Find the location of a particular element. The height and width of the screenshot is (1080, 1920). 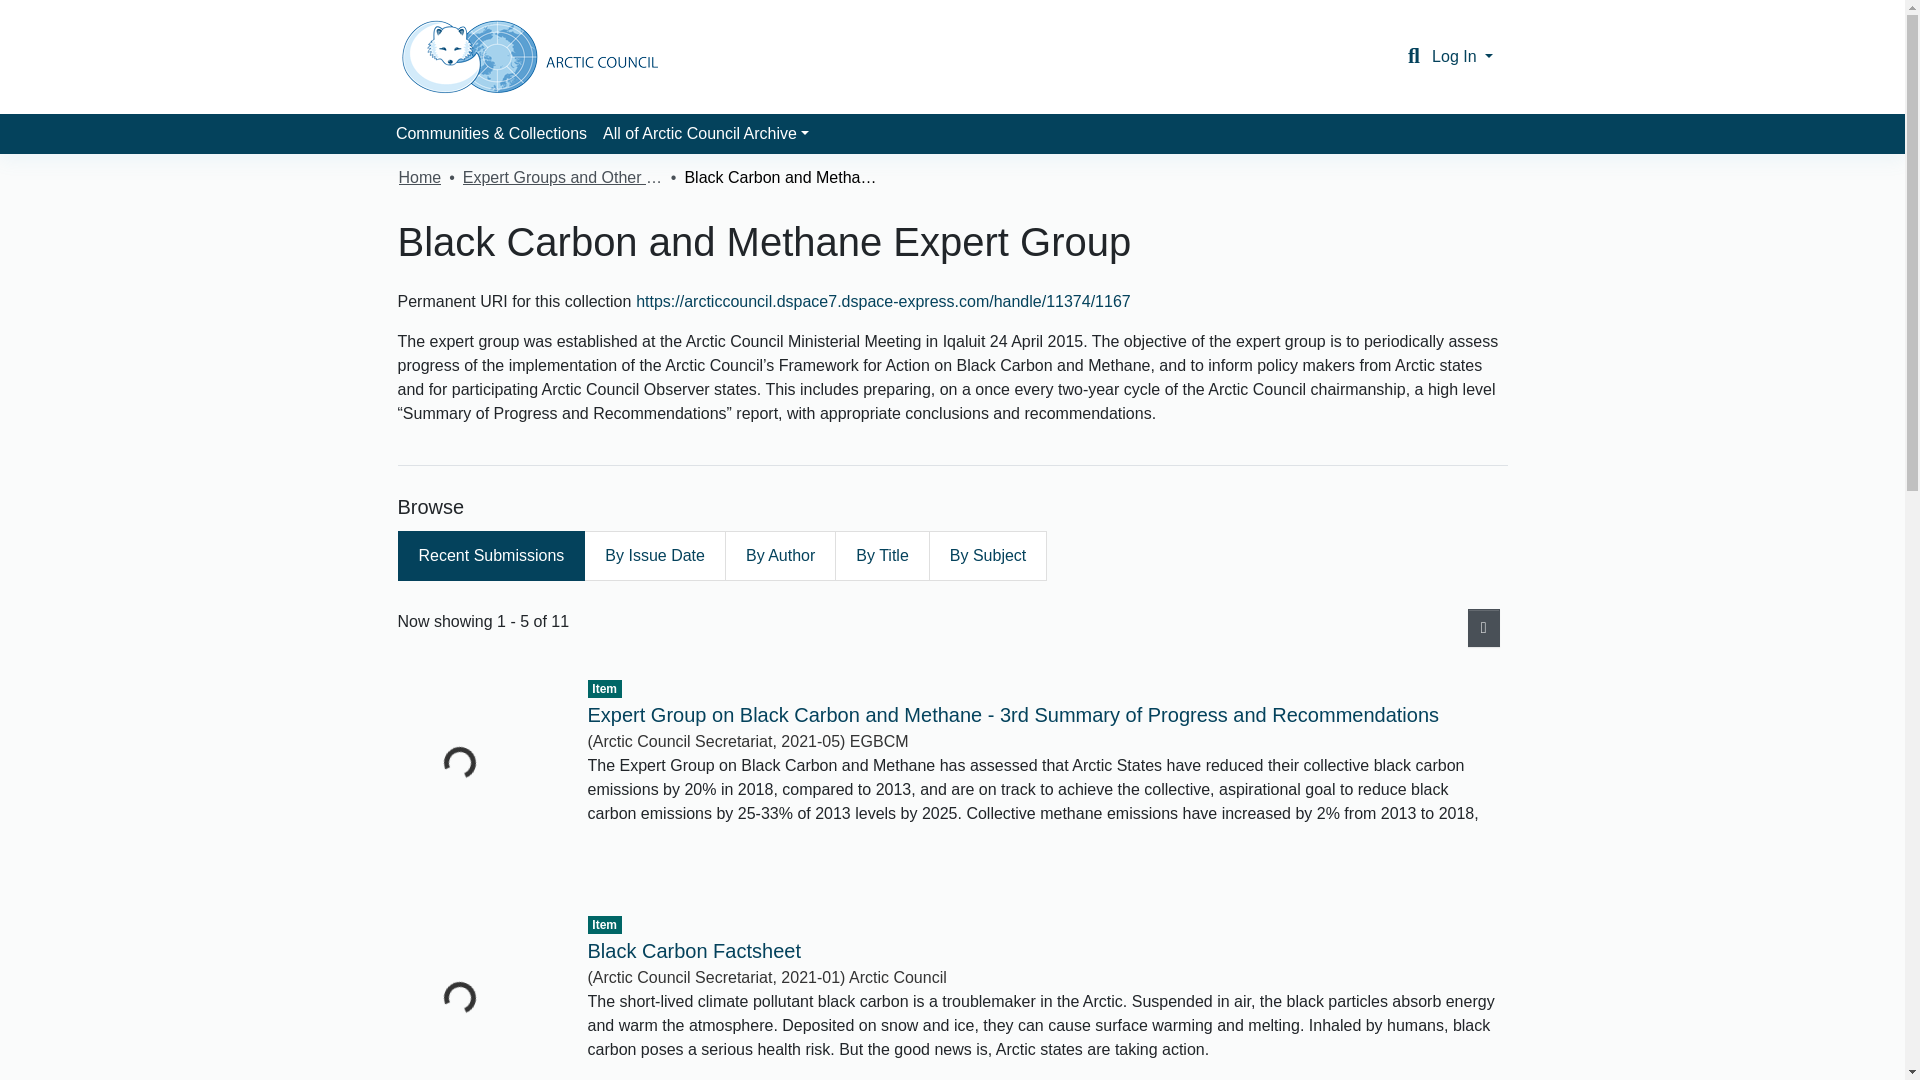

All of Arctic Council Archive is located at coordinates (706, 134).